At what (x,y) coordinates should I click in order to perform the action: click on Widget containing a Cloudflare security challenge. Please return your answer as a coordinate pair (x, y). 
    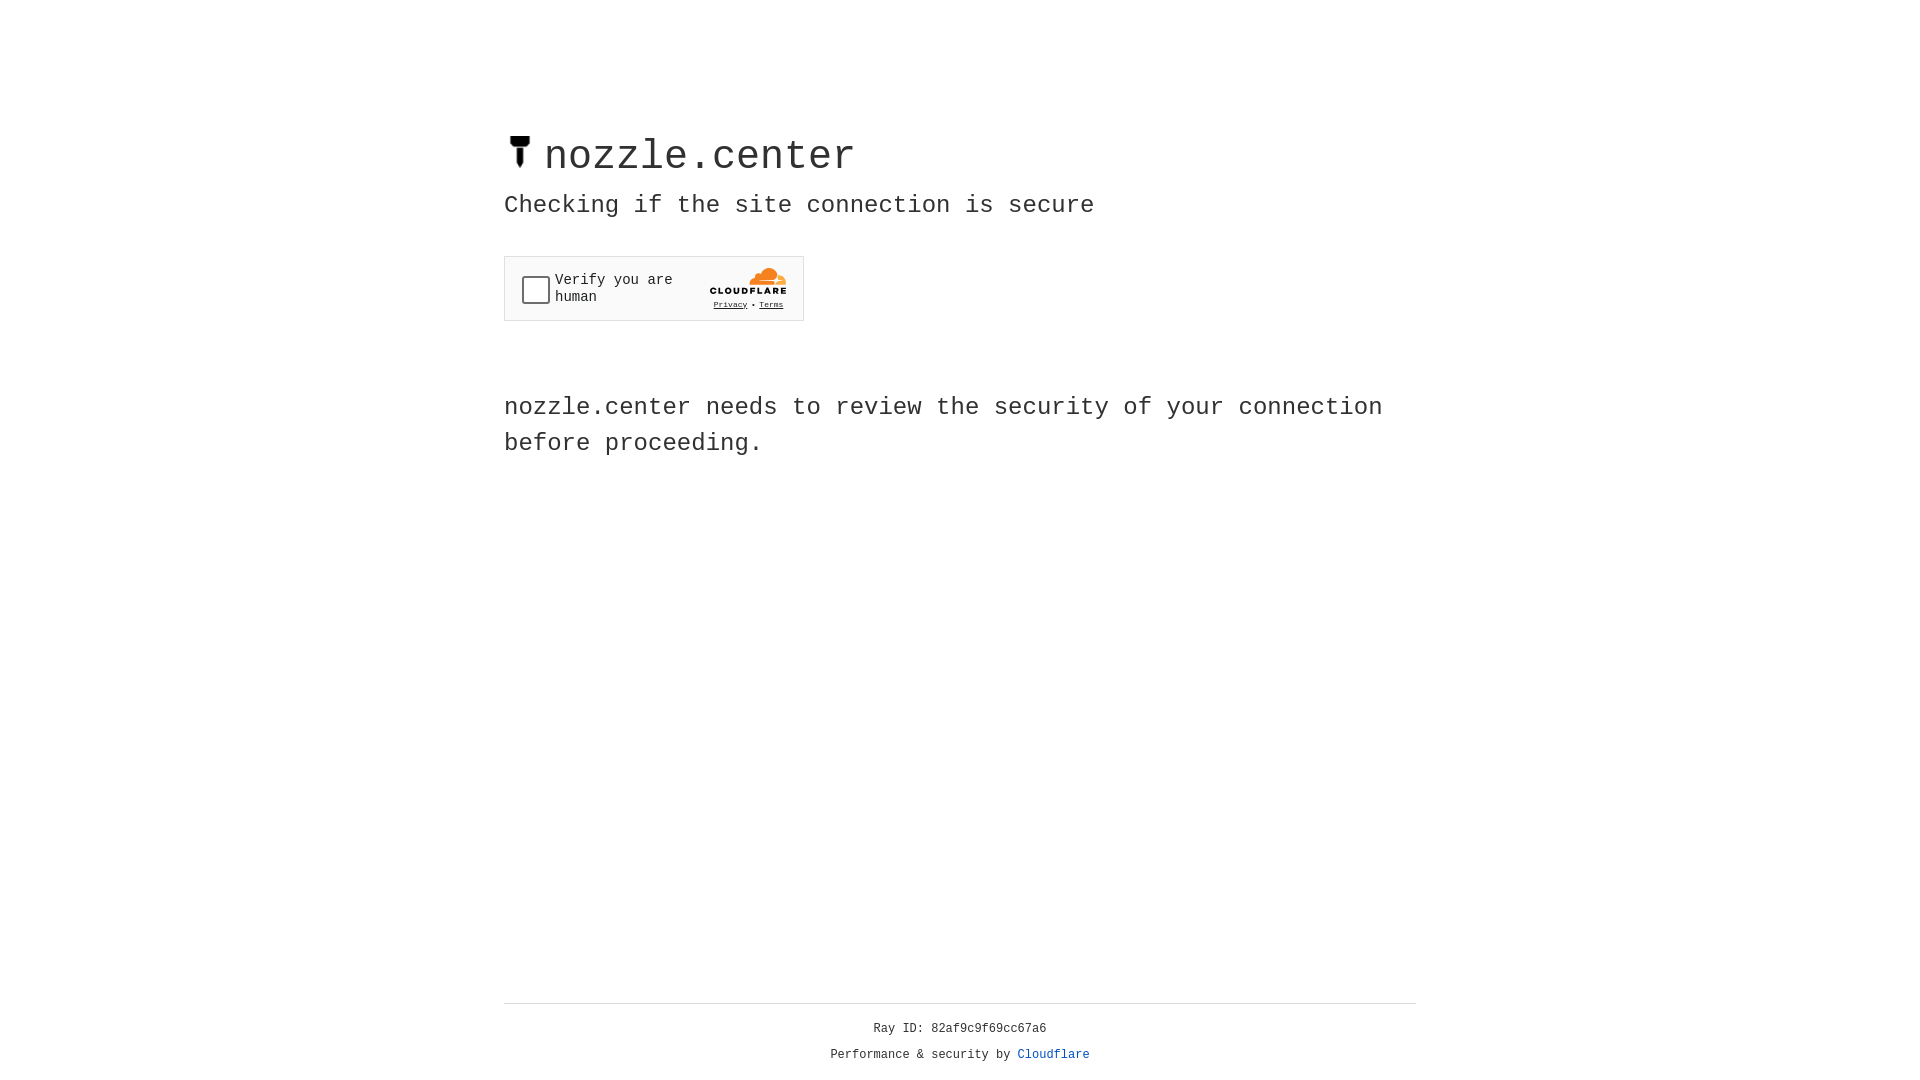
    Looking at the image, I should click on (654, 288).